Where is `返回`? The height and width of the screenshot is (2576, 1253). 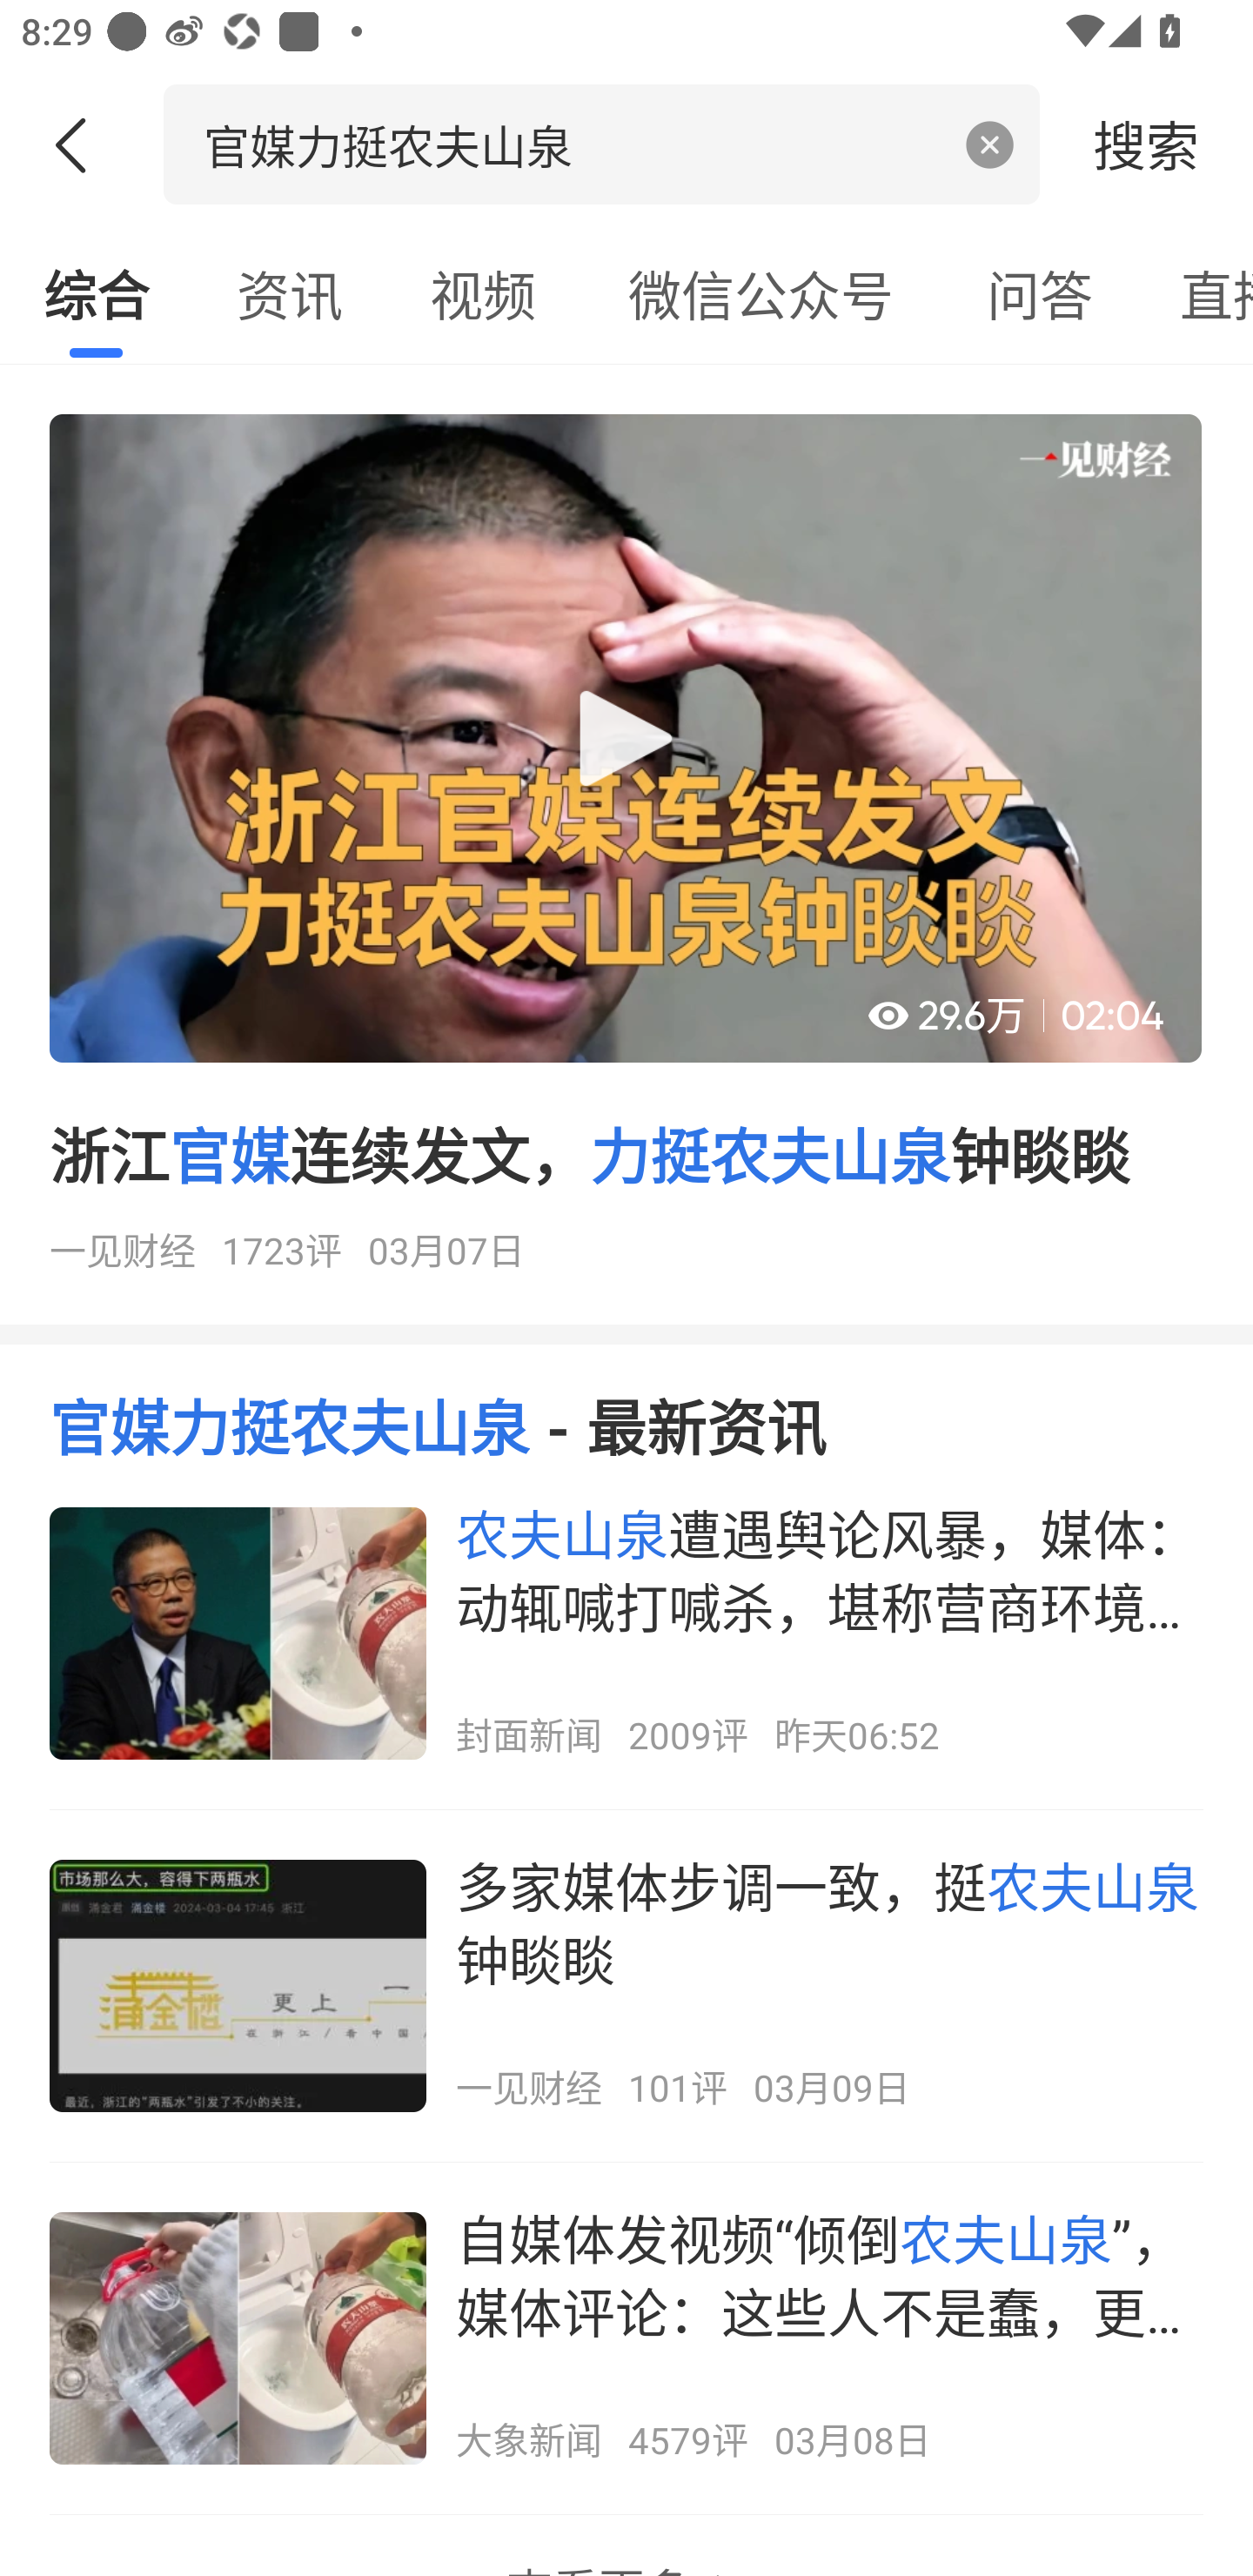
返回 is located at coordinates (82, 144).